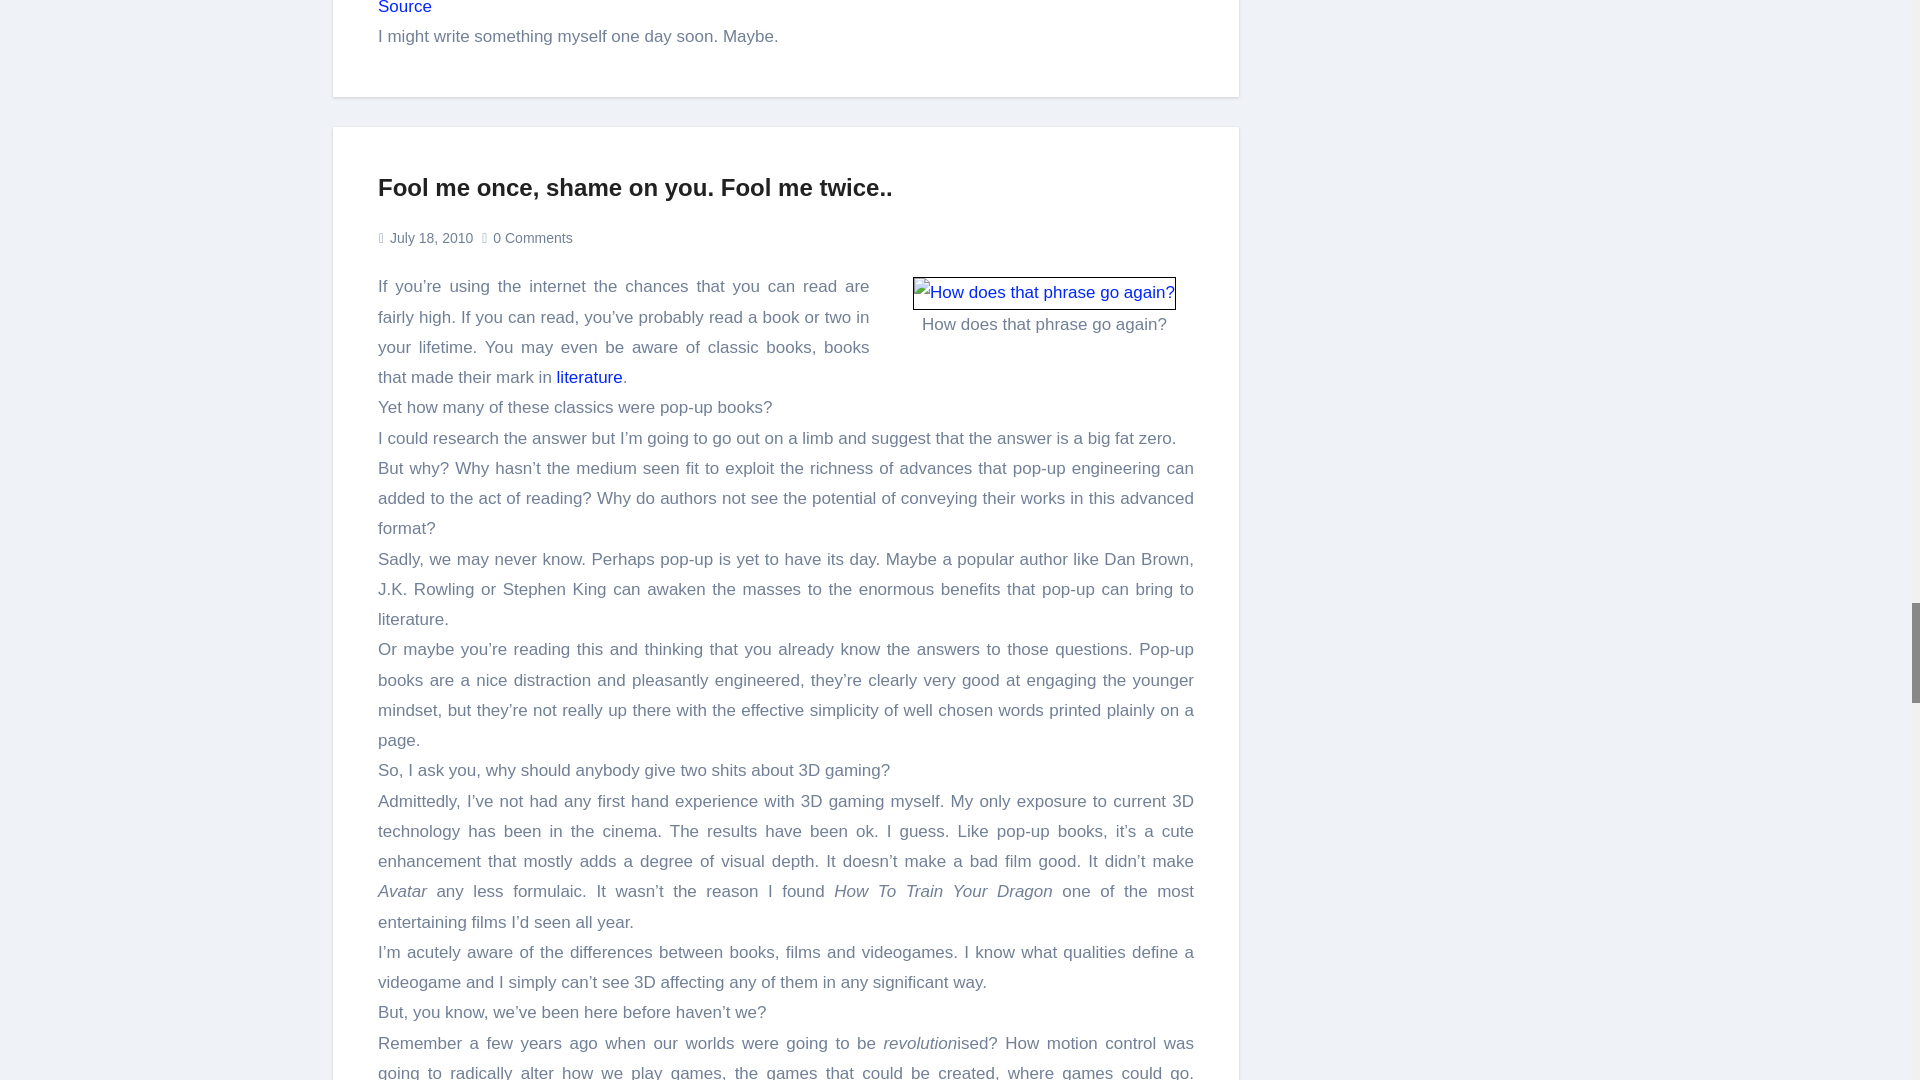 The height and width of the screenshot is (1080, 1920). Describe the element at coordinates (589, 377) in the screenshot. I see `literature` at that location.